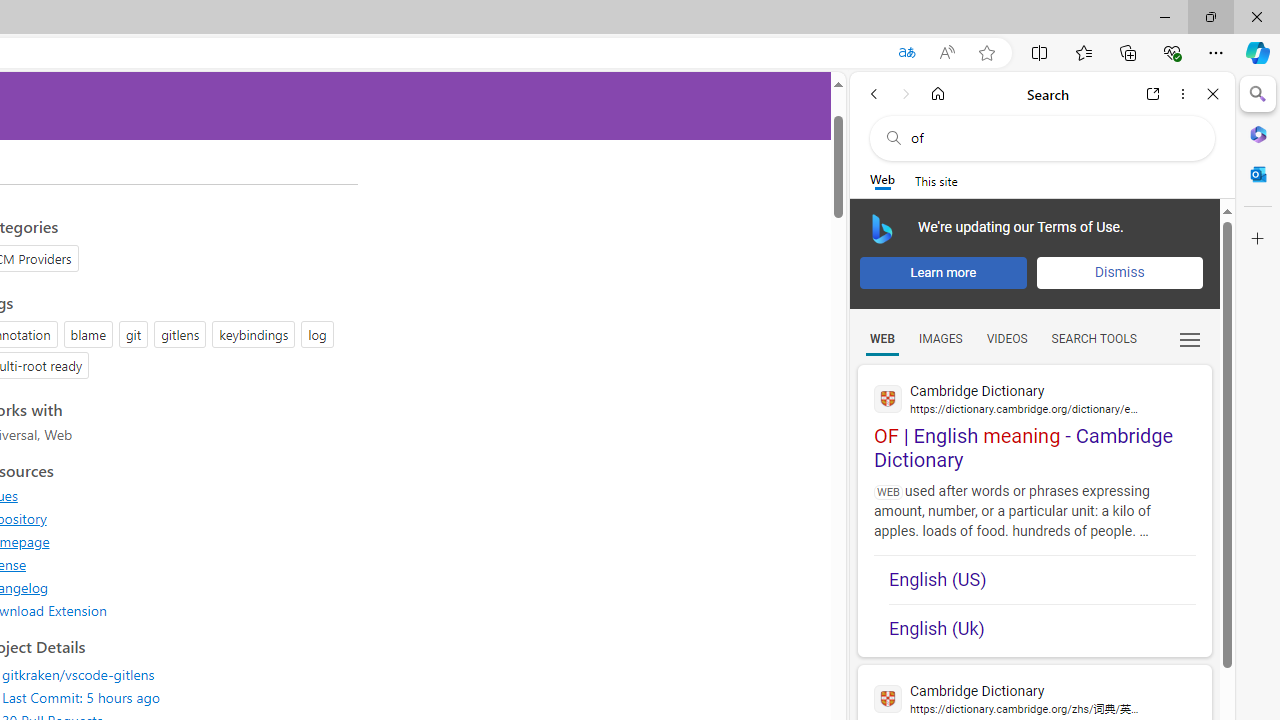 This screenshot has height=720, width=1280. Describe the element at coordinates (882, 228) in the screenshot. I see `To get missing image descriptions, open the context menu.` at that location.